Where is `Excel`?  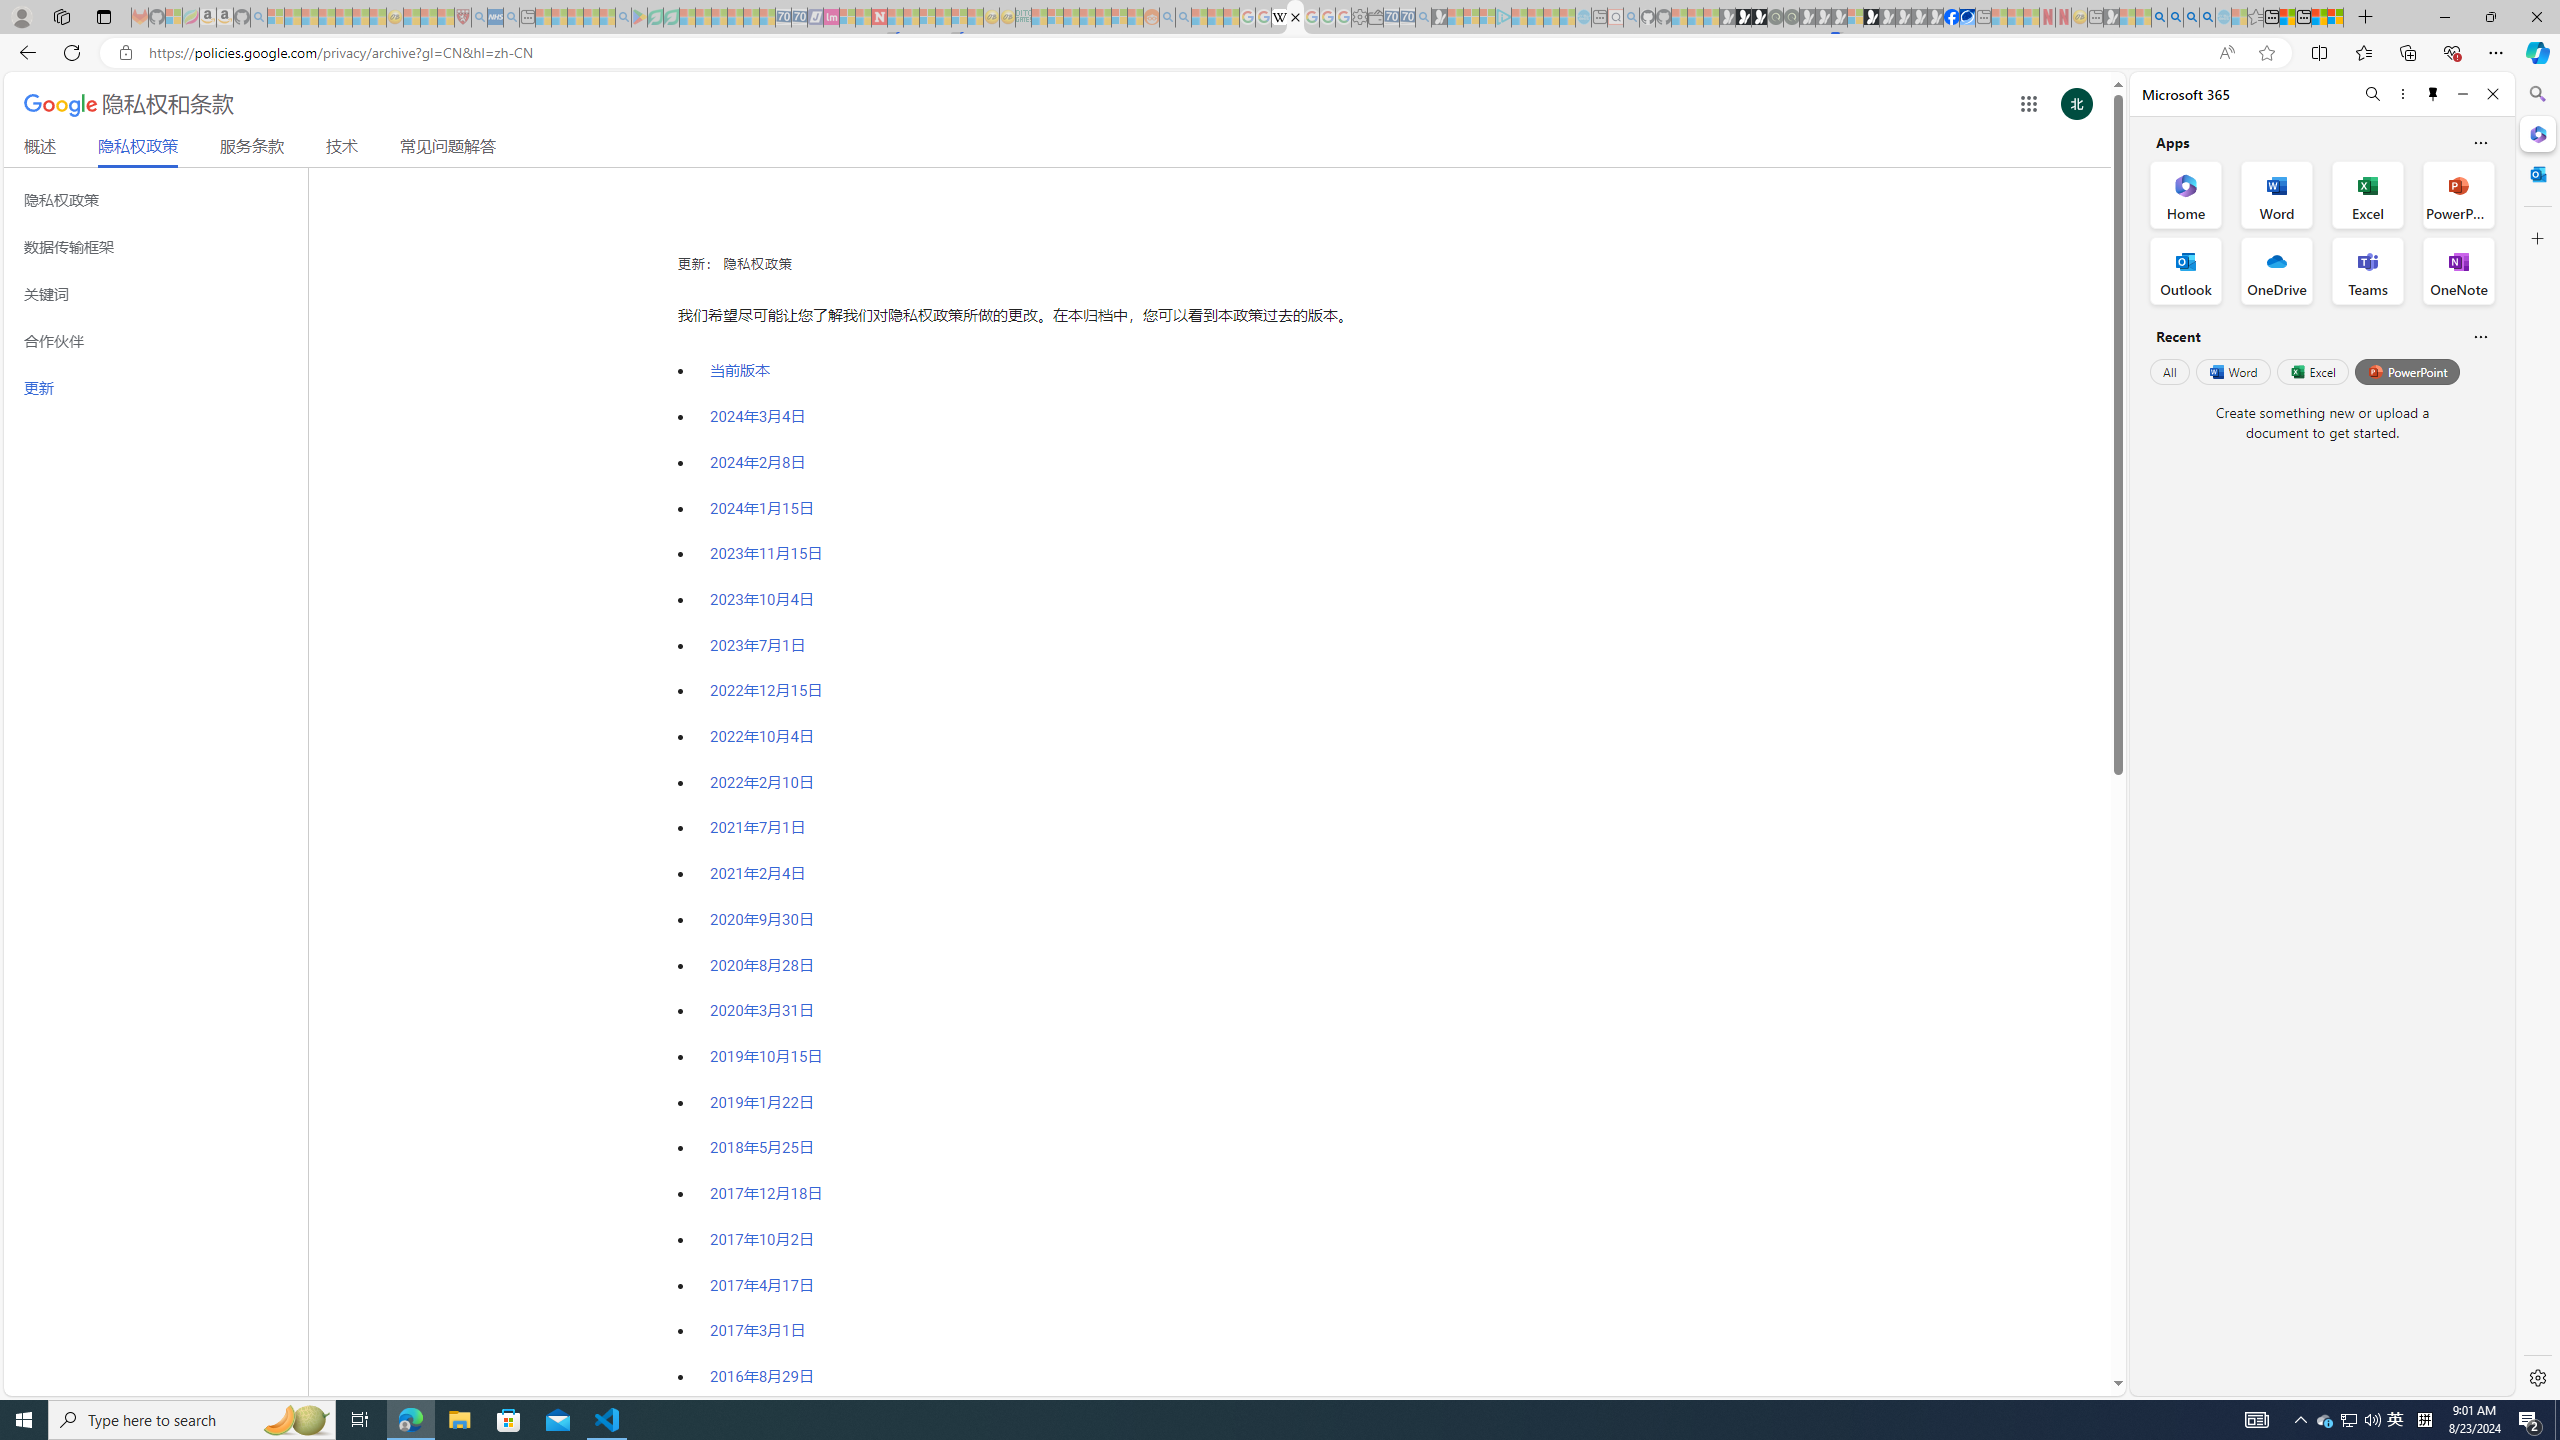
Excel is located at coordinates (2312, 371).